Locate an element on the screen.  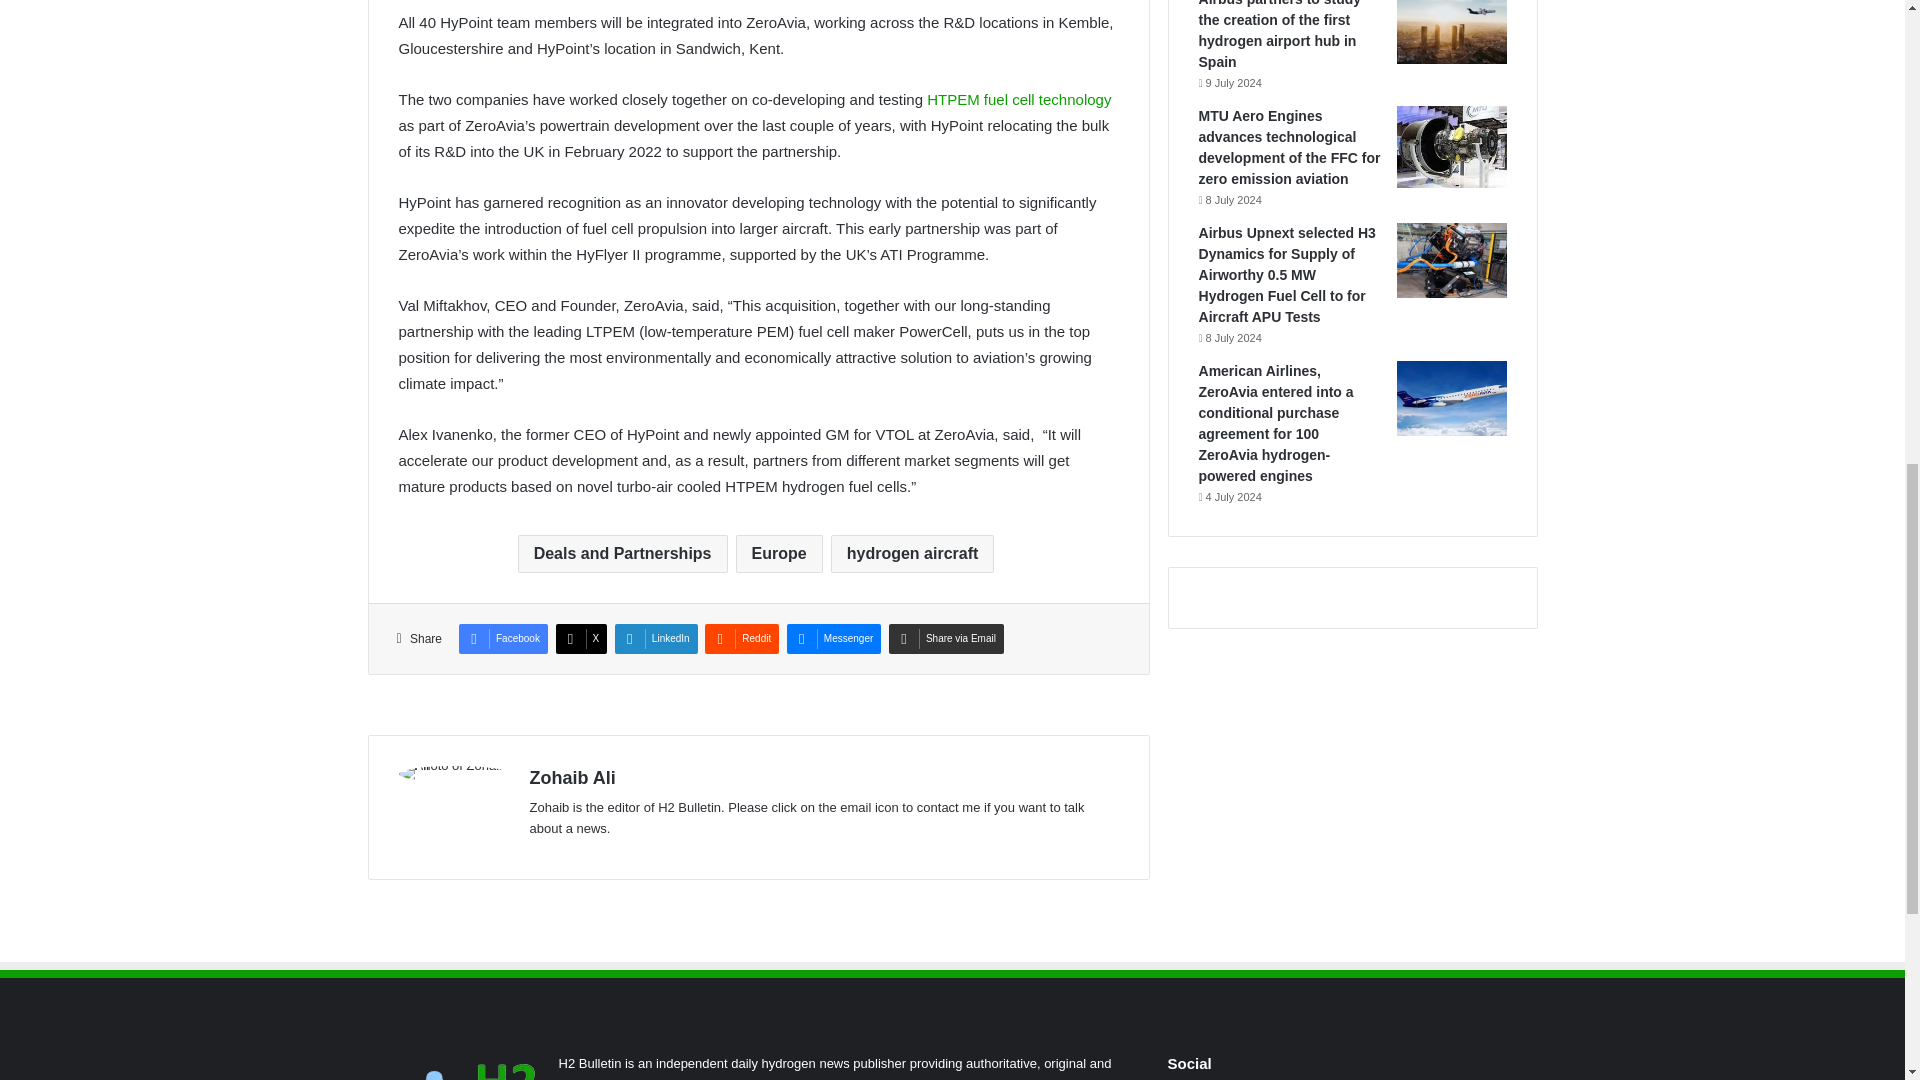
X is located at coordinates (582, 639).